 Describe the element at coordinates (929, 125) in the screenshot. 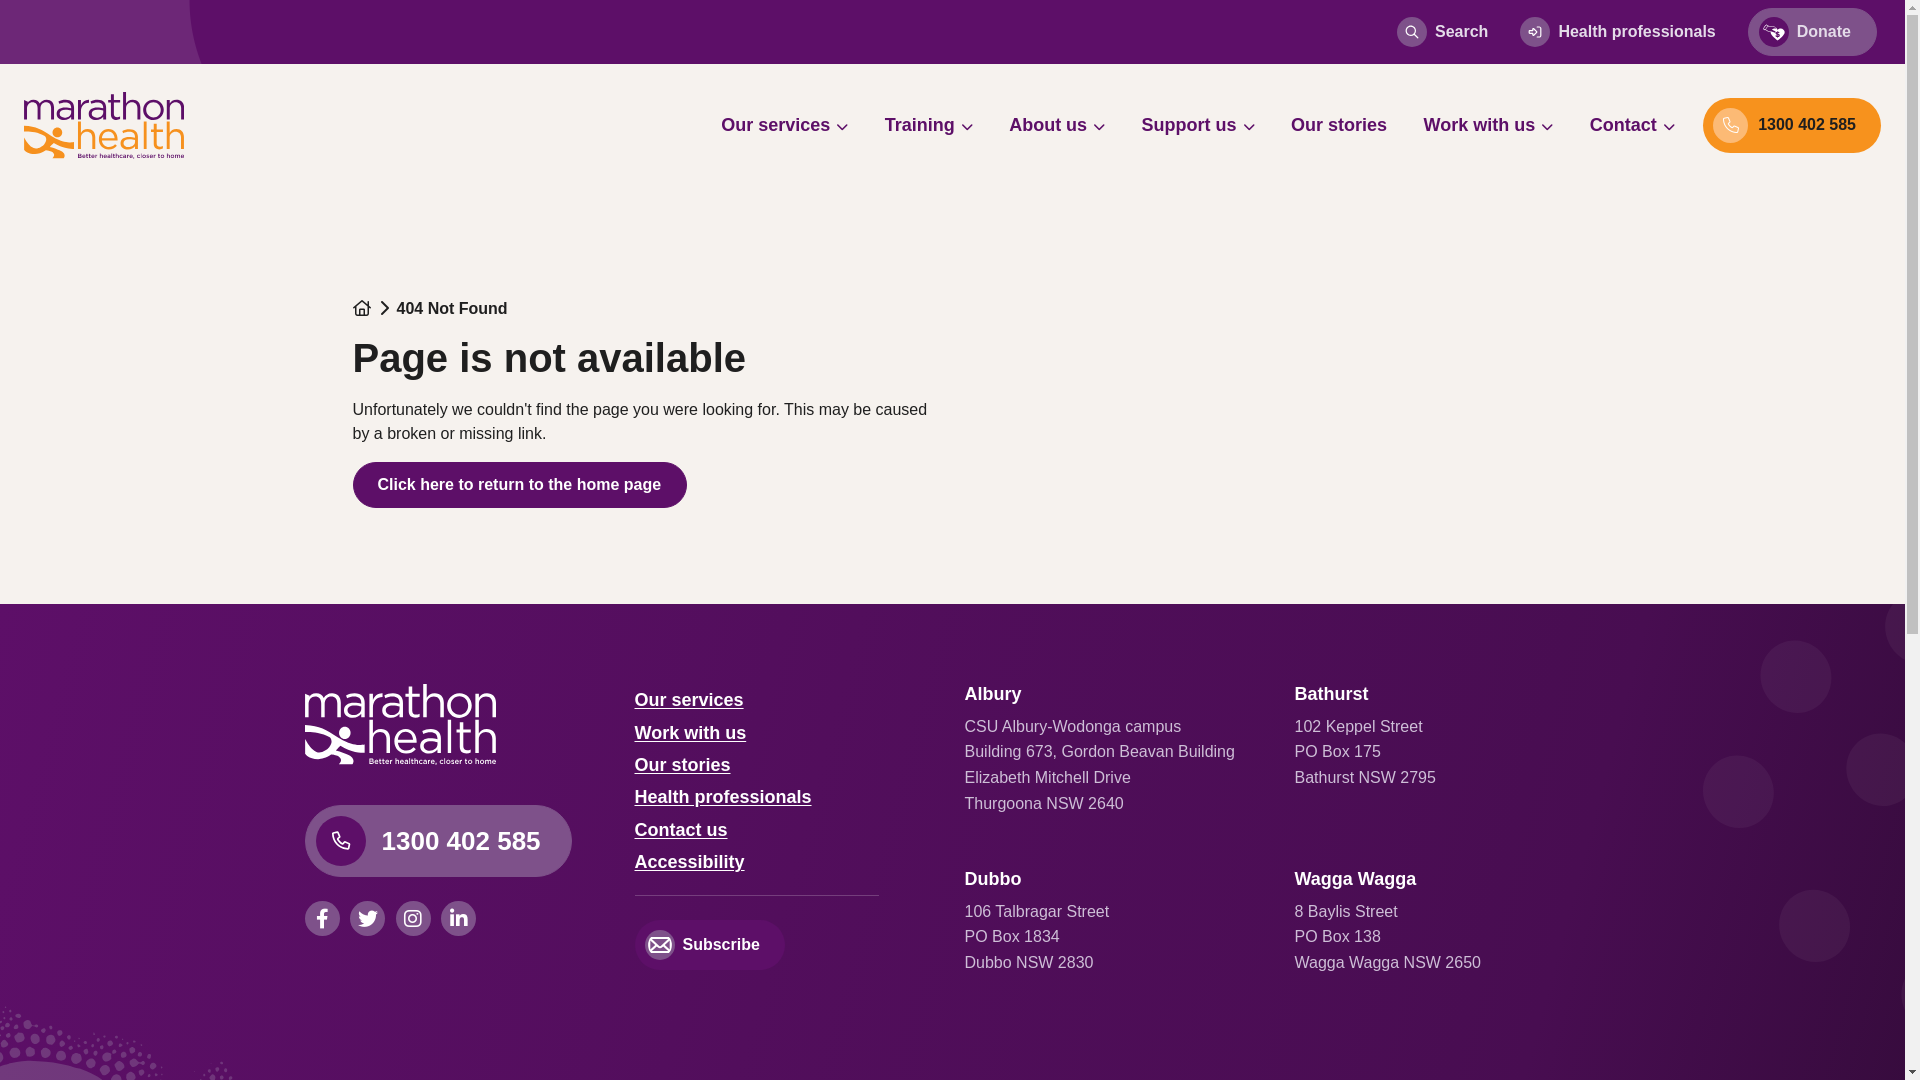

I see `Training` at that location.